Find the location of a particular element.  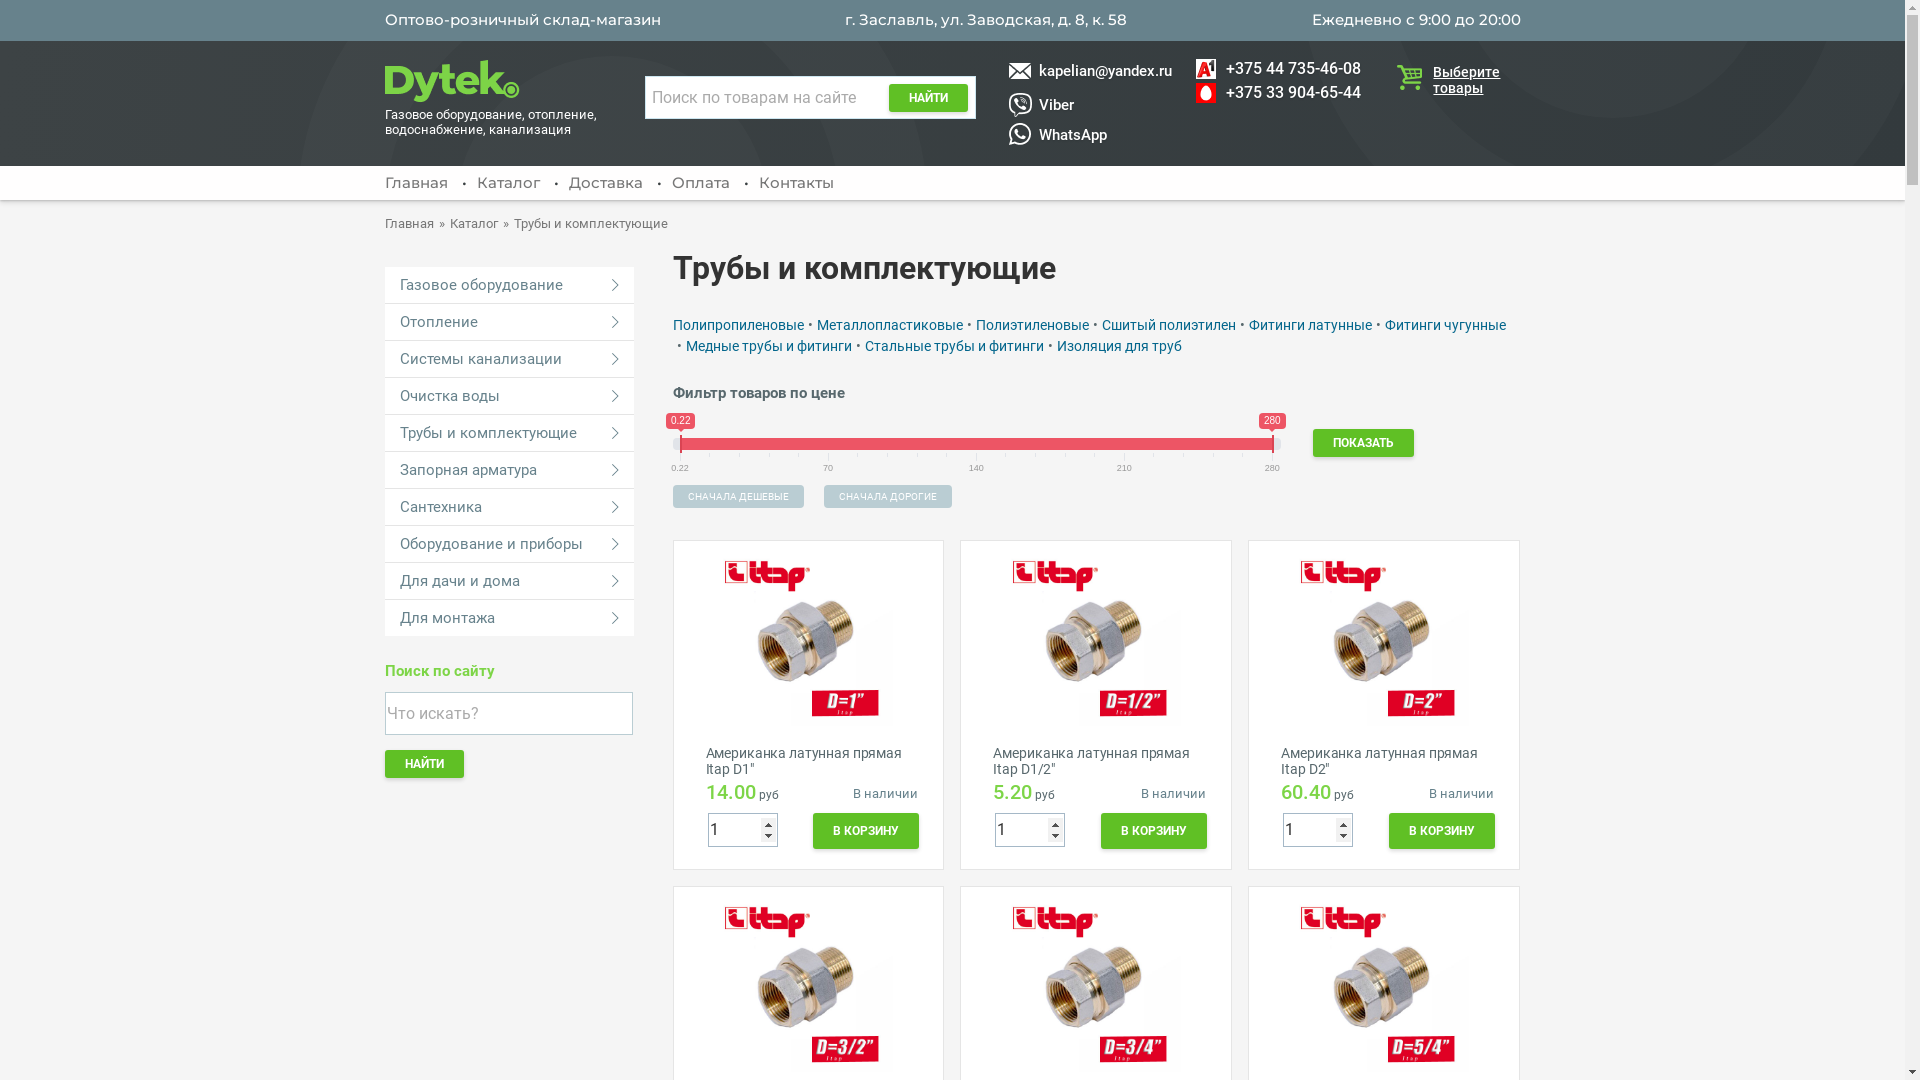

1 is located at coordinates (743, 830).